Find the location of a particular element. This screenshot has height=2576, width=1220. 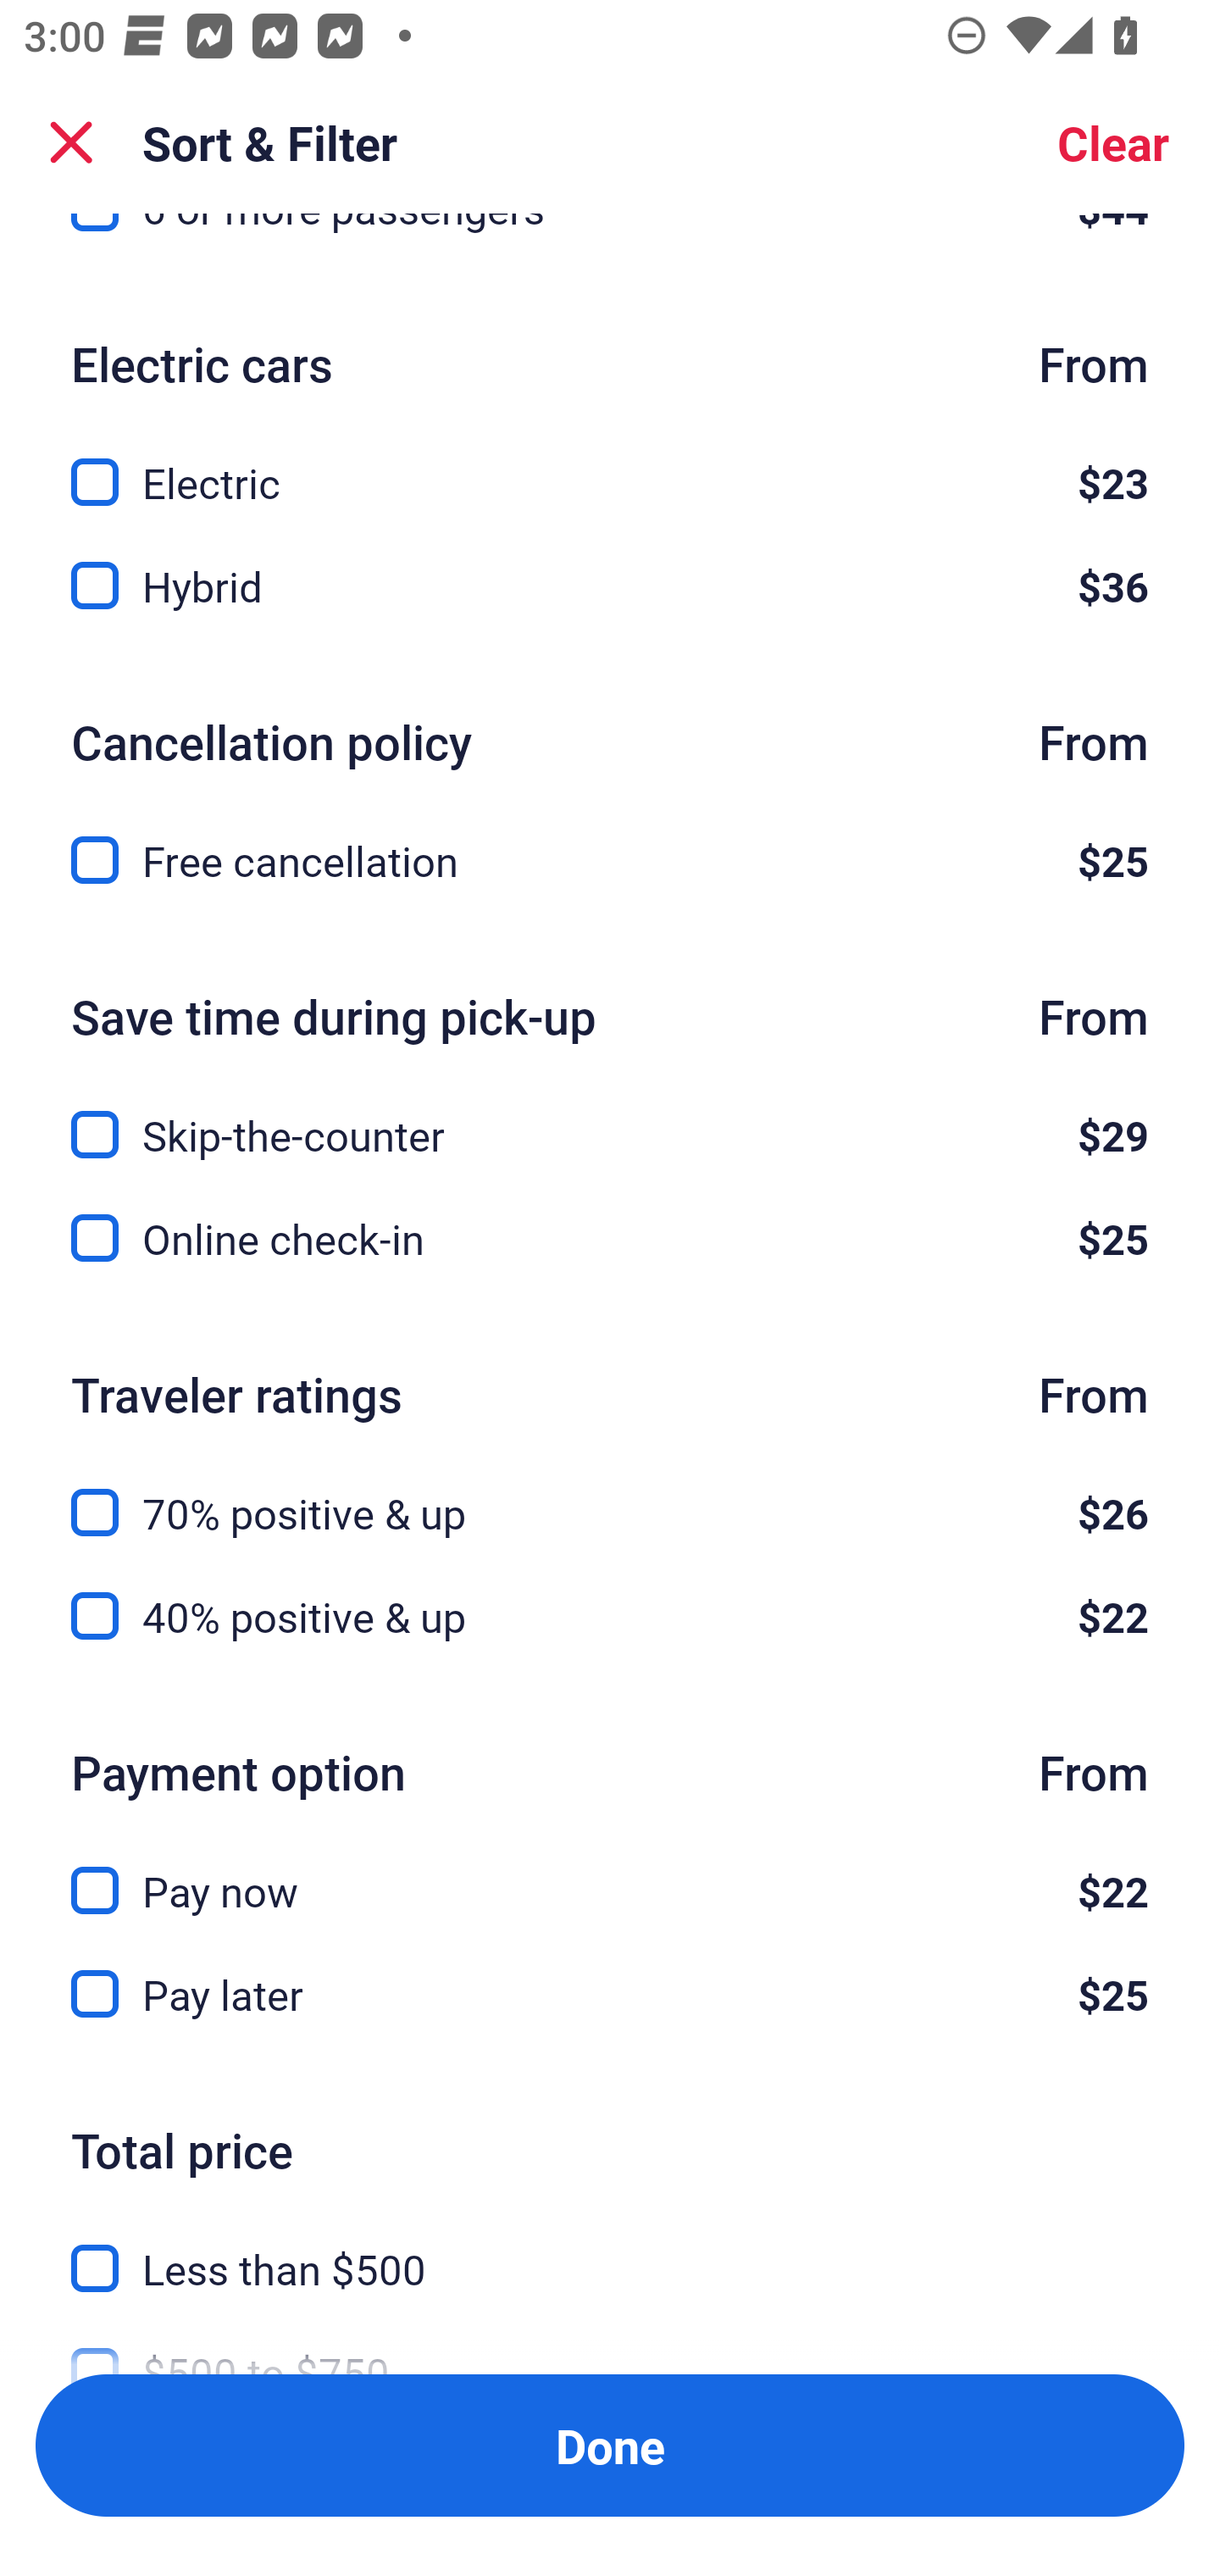

Close Sort and Filter is located at coordinates (71, 142).